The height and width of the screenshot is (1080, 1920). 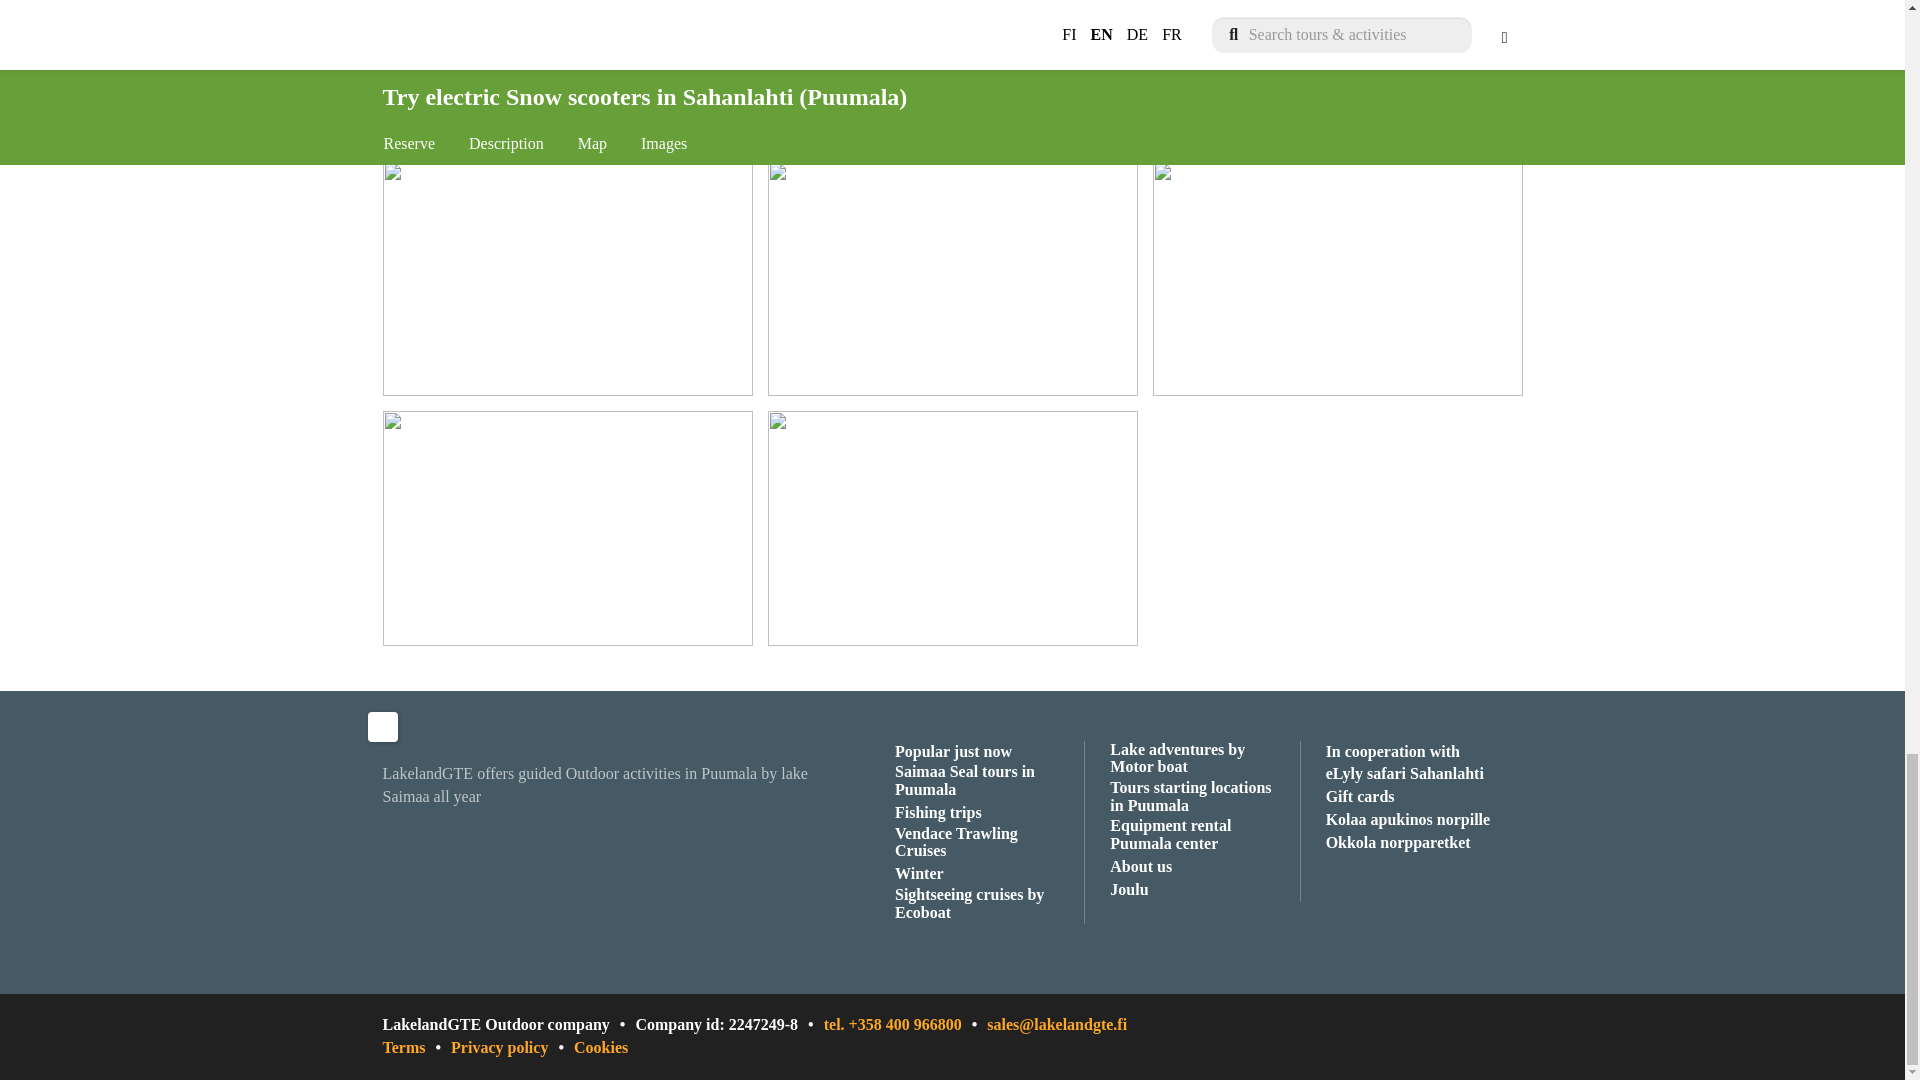 I want to click on Lake adventures by Motor boat, so click(x=1196, y=758).